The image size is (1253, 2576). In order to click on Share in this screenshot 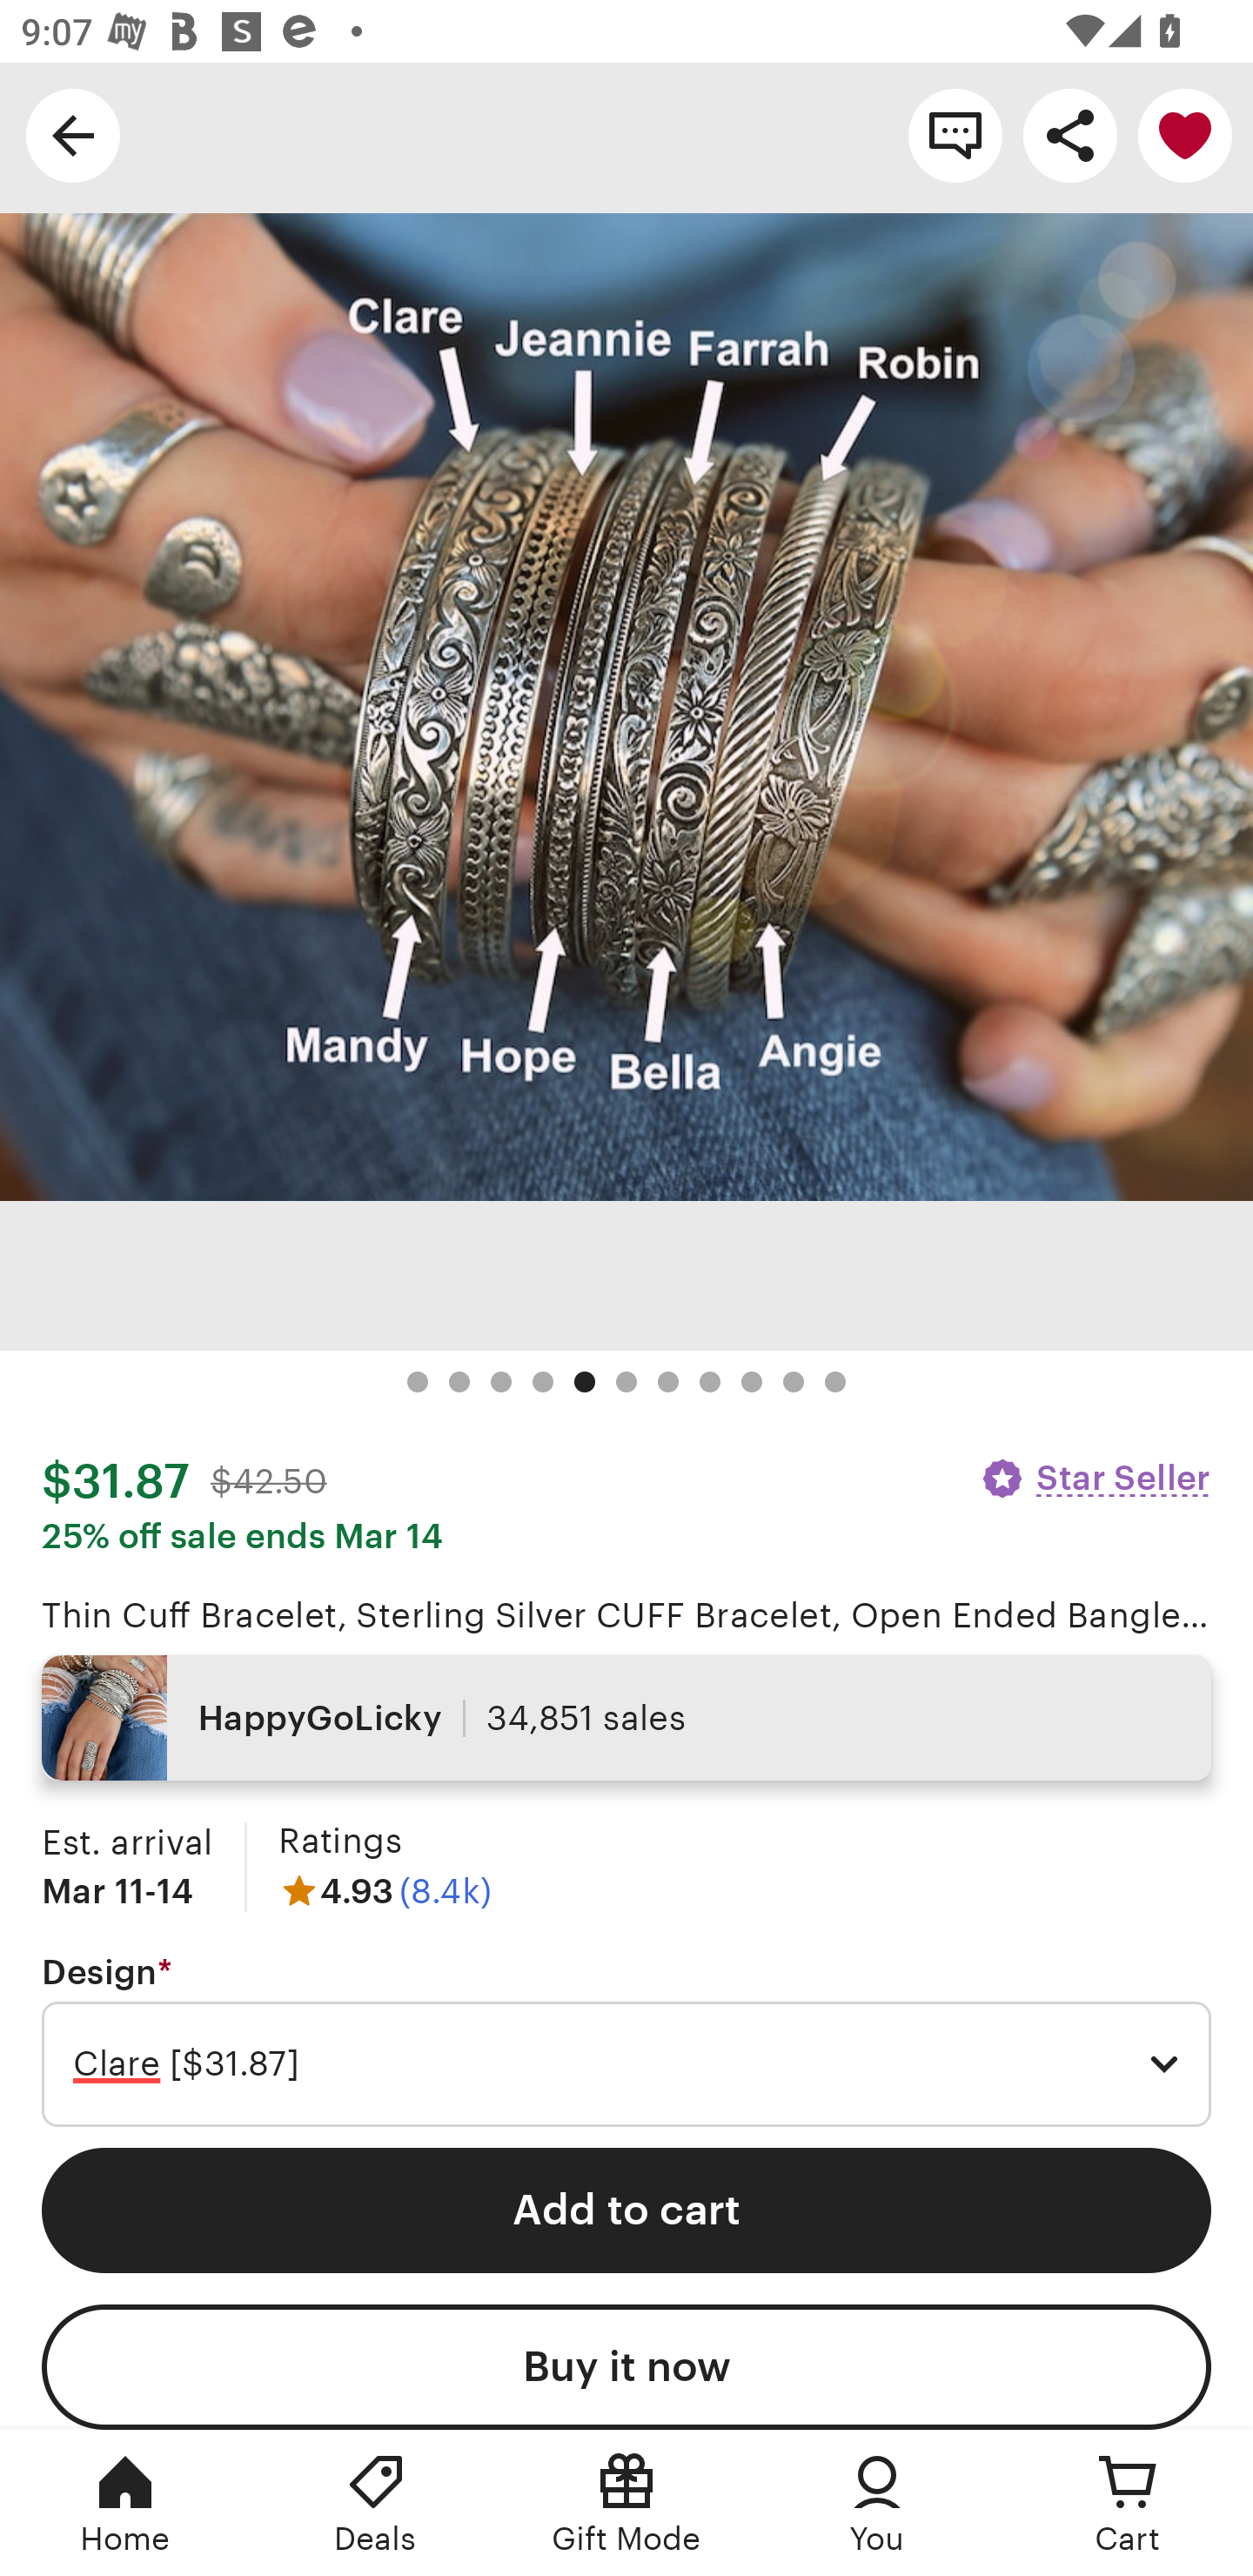, I will do `click(1070, 134)`.